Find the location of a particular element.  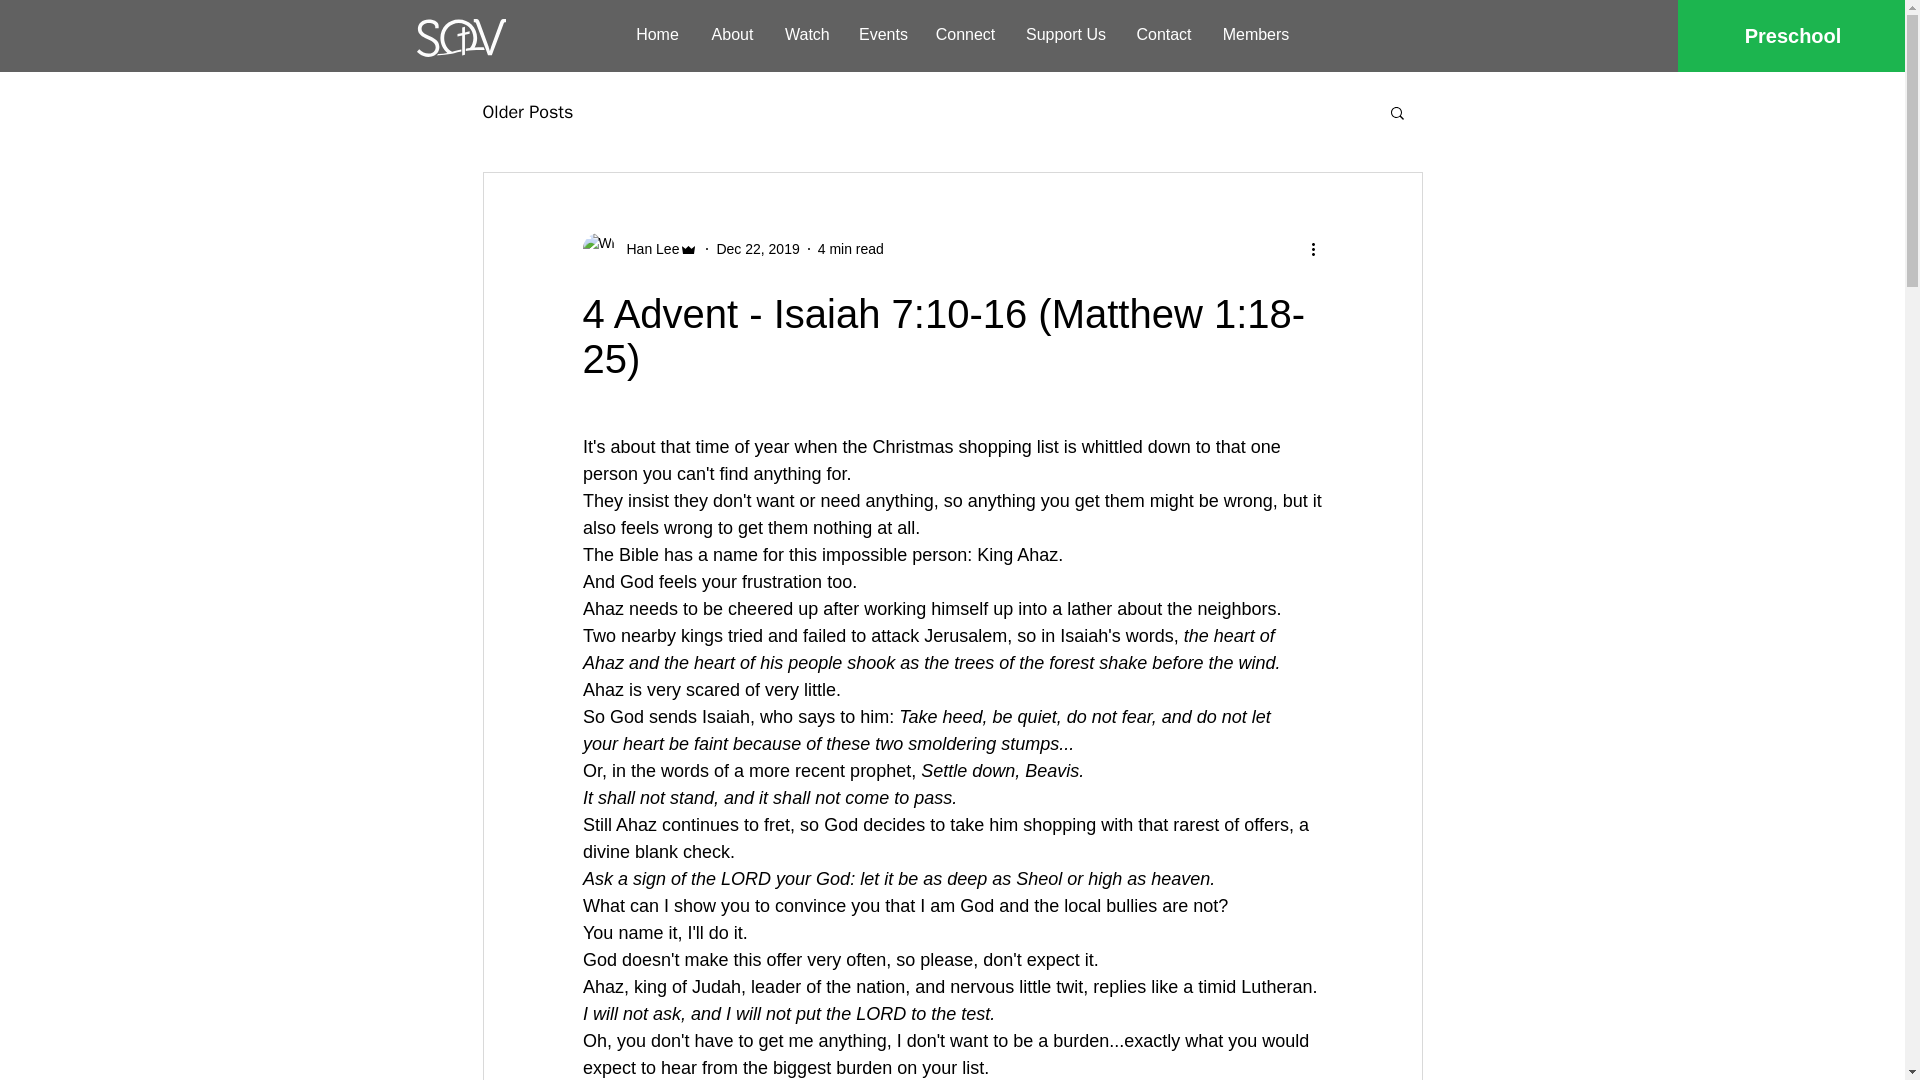

4 min read is located at coordinates (850, 247).